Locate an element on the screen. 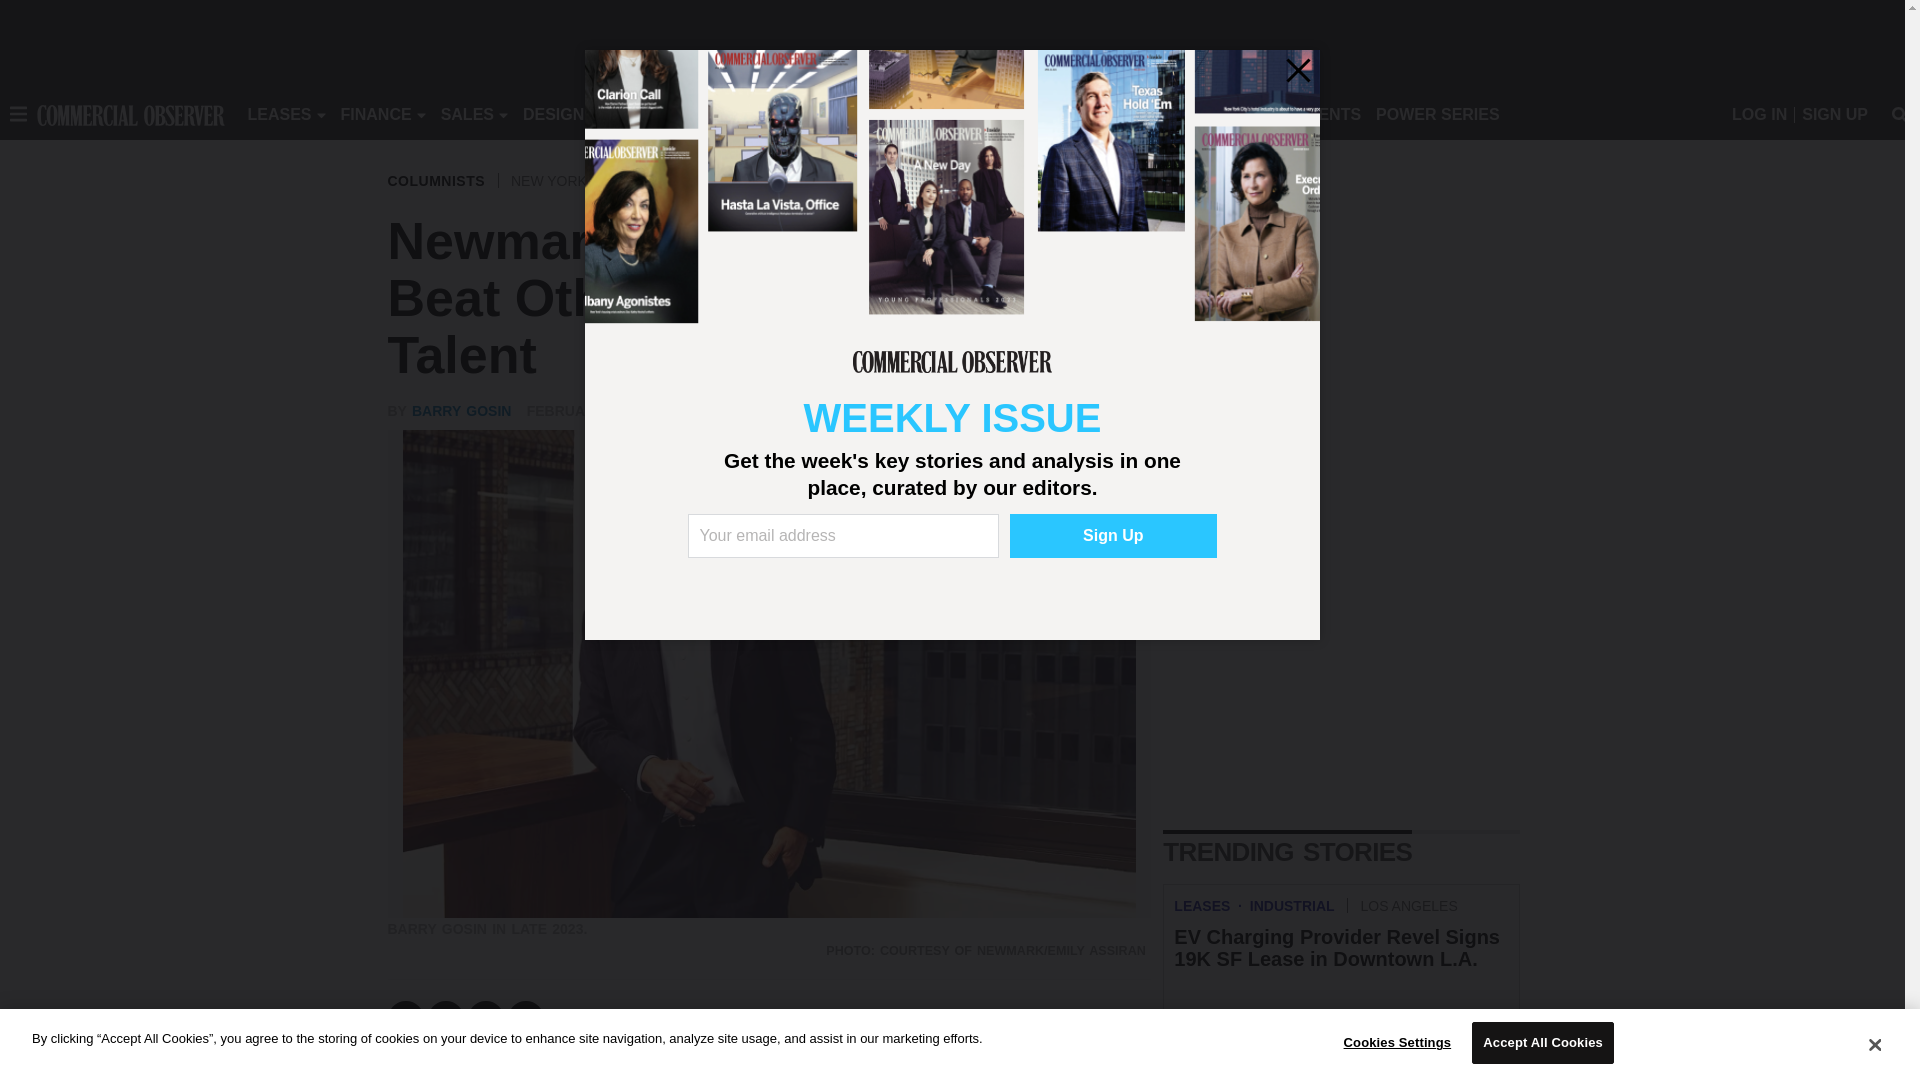 The height and width of the screenshot is (1080, 1920). TECHNOLOGY is located at coordinates (816, 114).